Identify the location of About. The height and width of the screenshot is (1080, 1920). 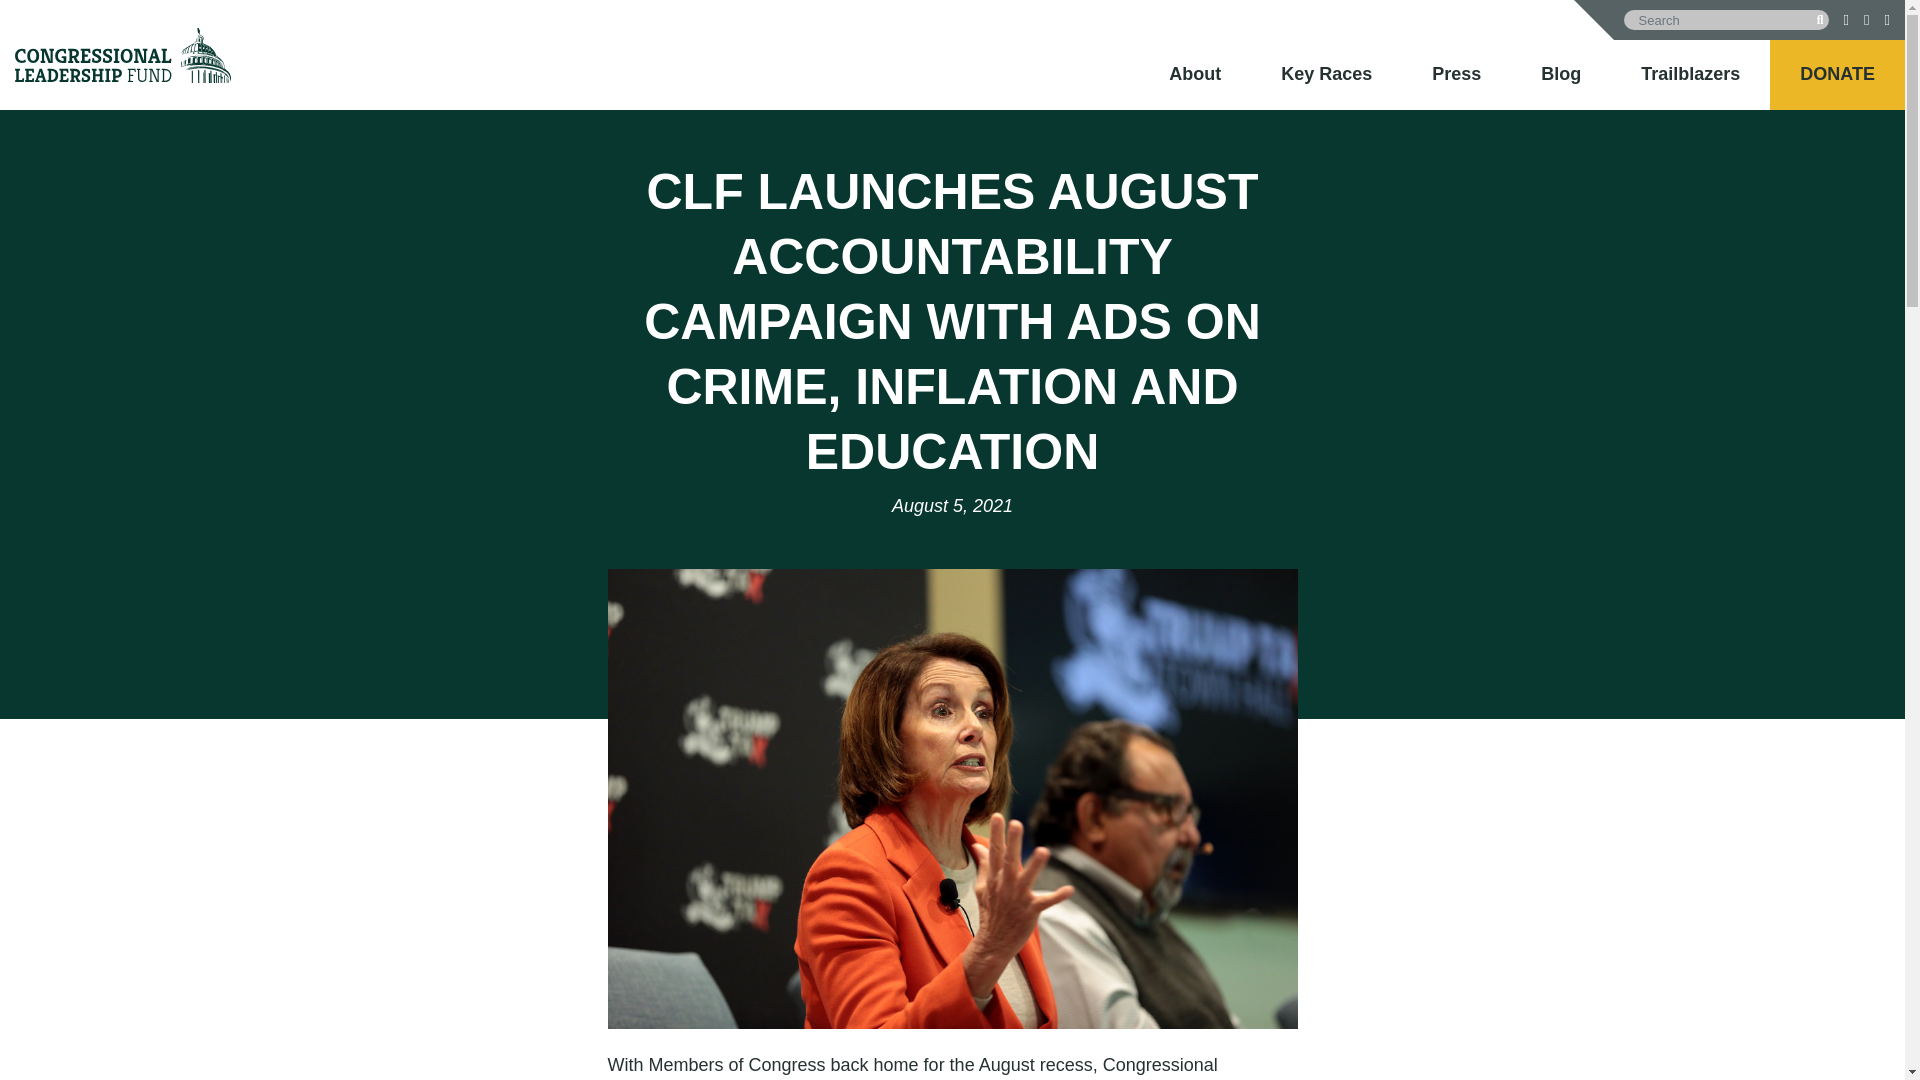
(1195, 74).